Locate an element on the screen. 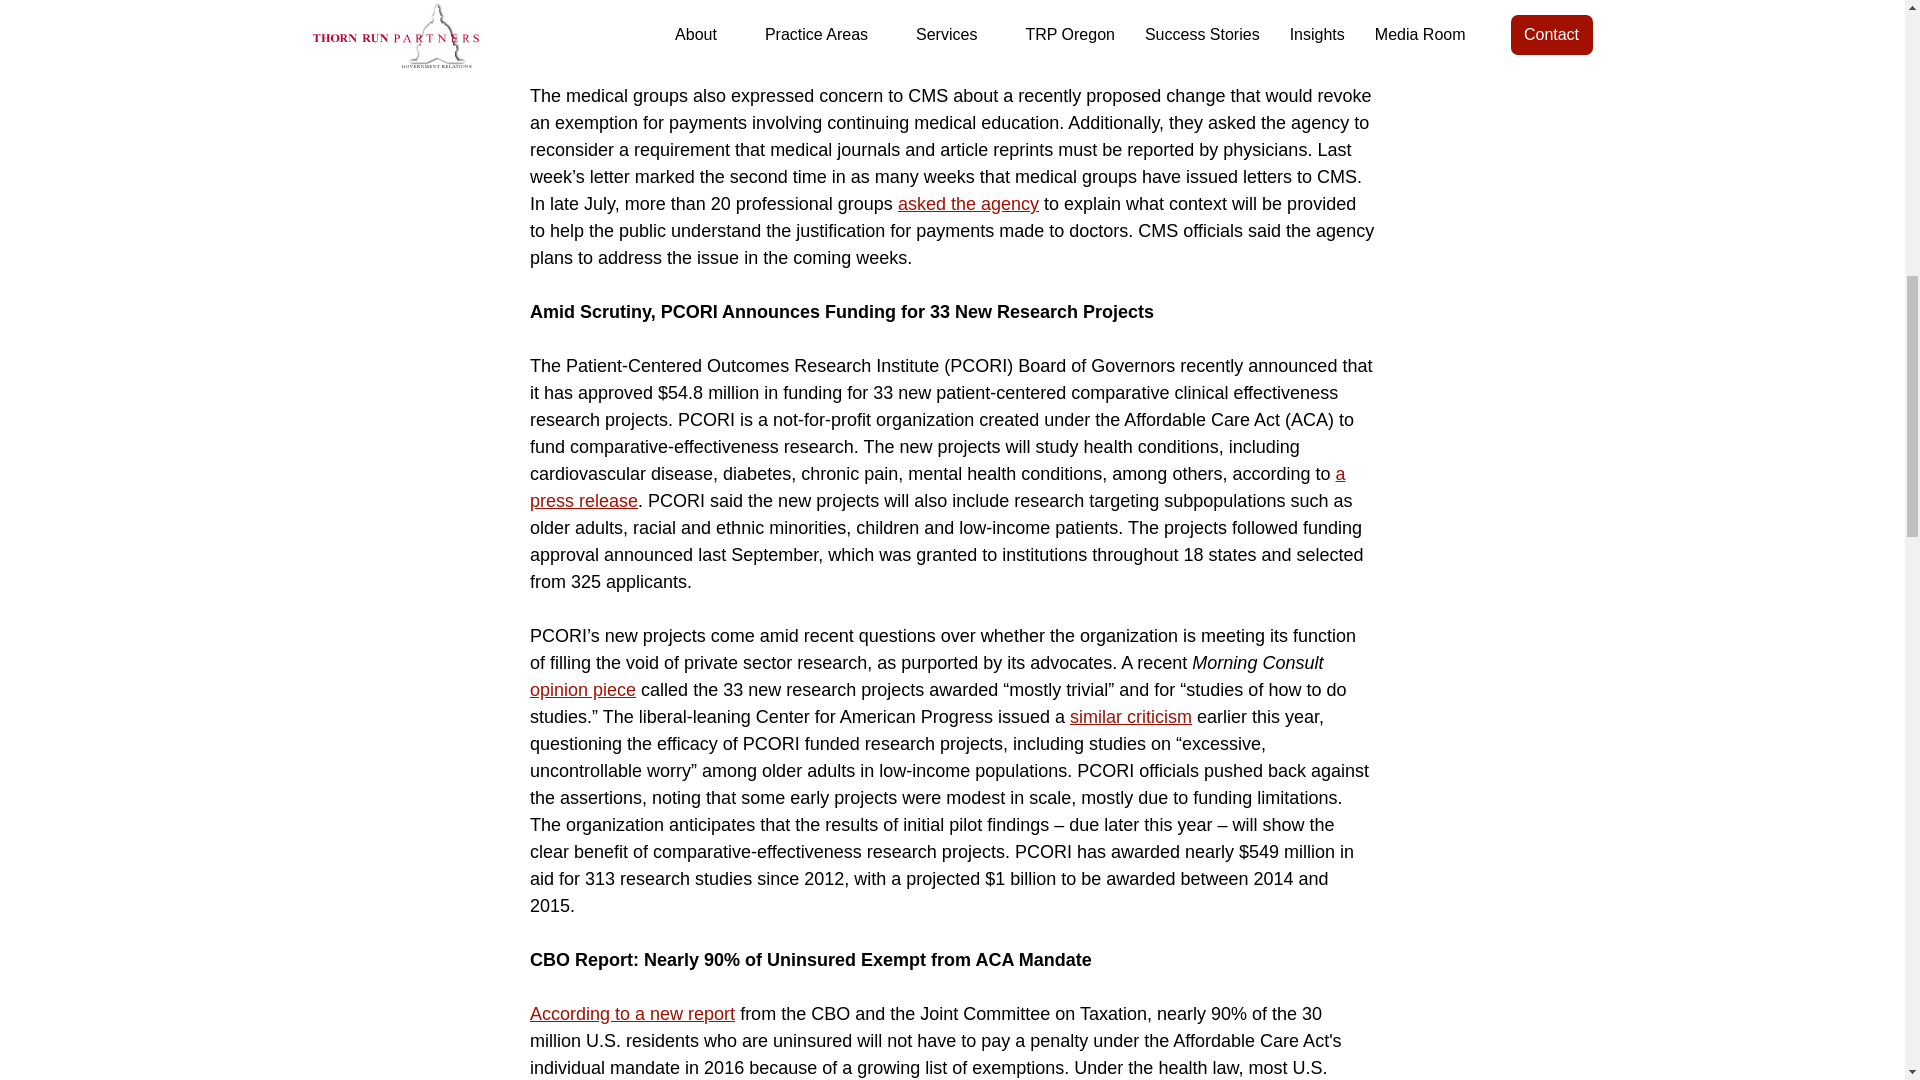 Image resolution: width=1920 pixels, height=1080 pixels. asked the agency is located at coordinates (968, 204).